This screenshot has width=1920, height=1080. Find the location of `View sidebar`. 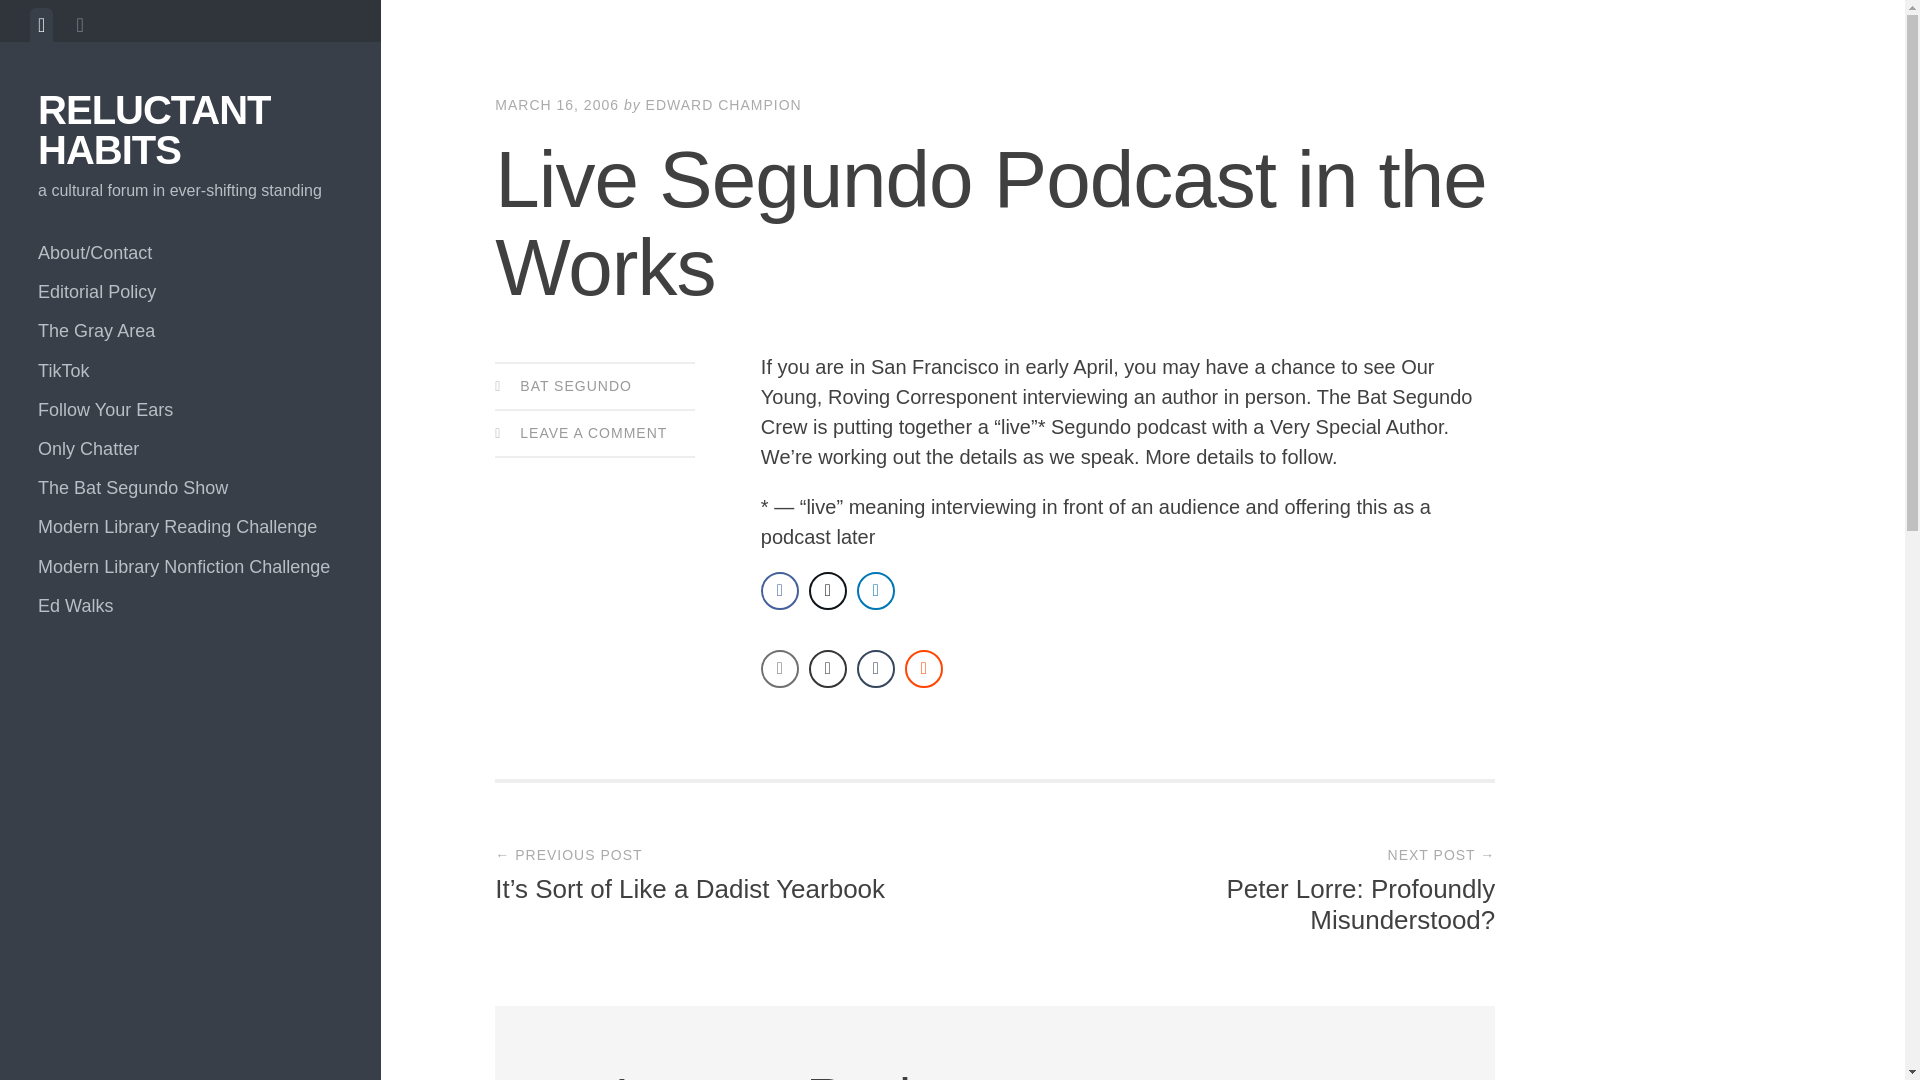

View sidebar is located at coordinates (80, 24).